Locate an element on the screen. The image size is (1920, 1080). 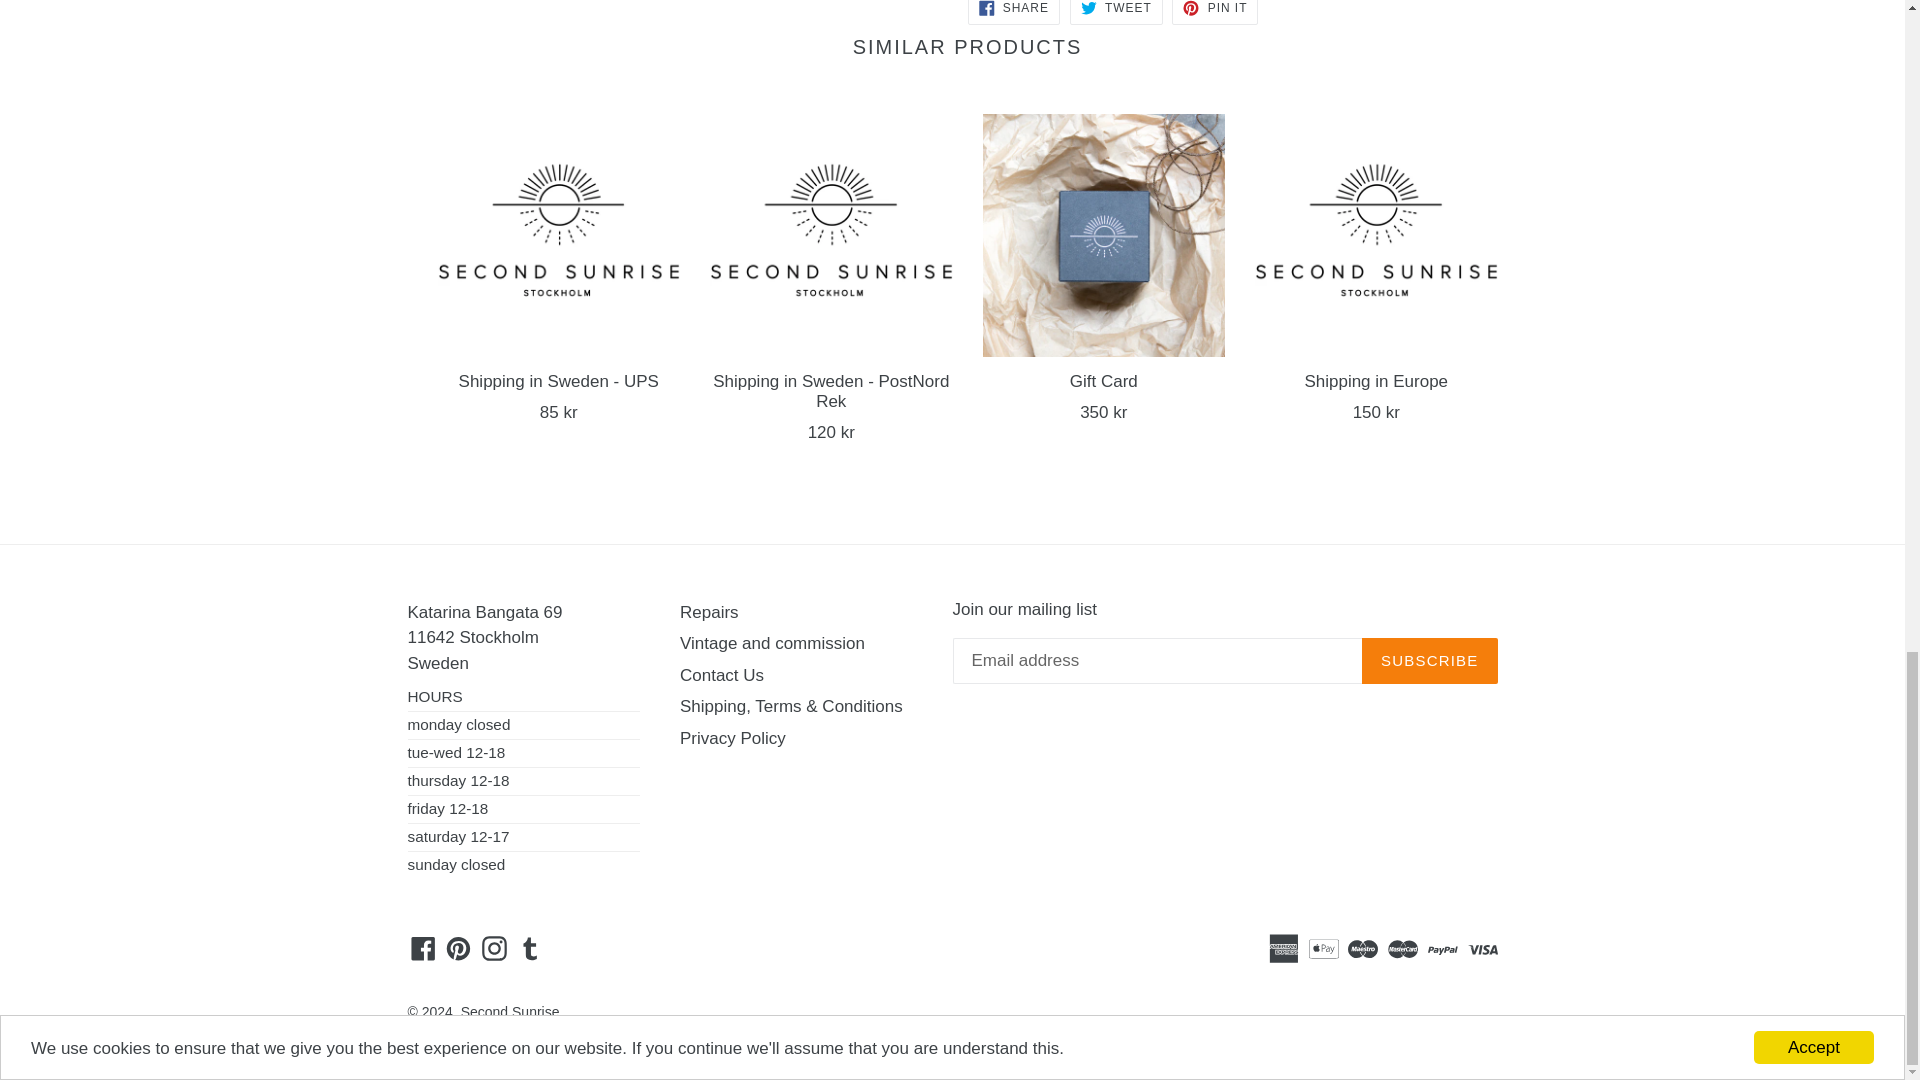
Share on Facebook is located at coordinates (1013, 12).